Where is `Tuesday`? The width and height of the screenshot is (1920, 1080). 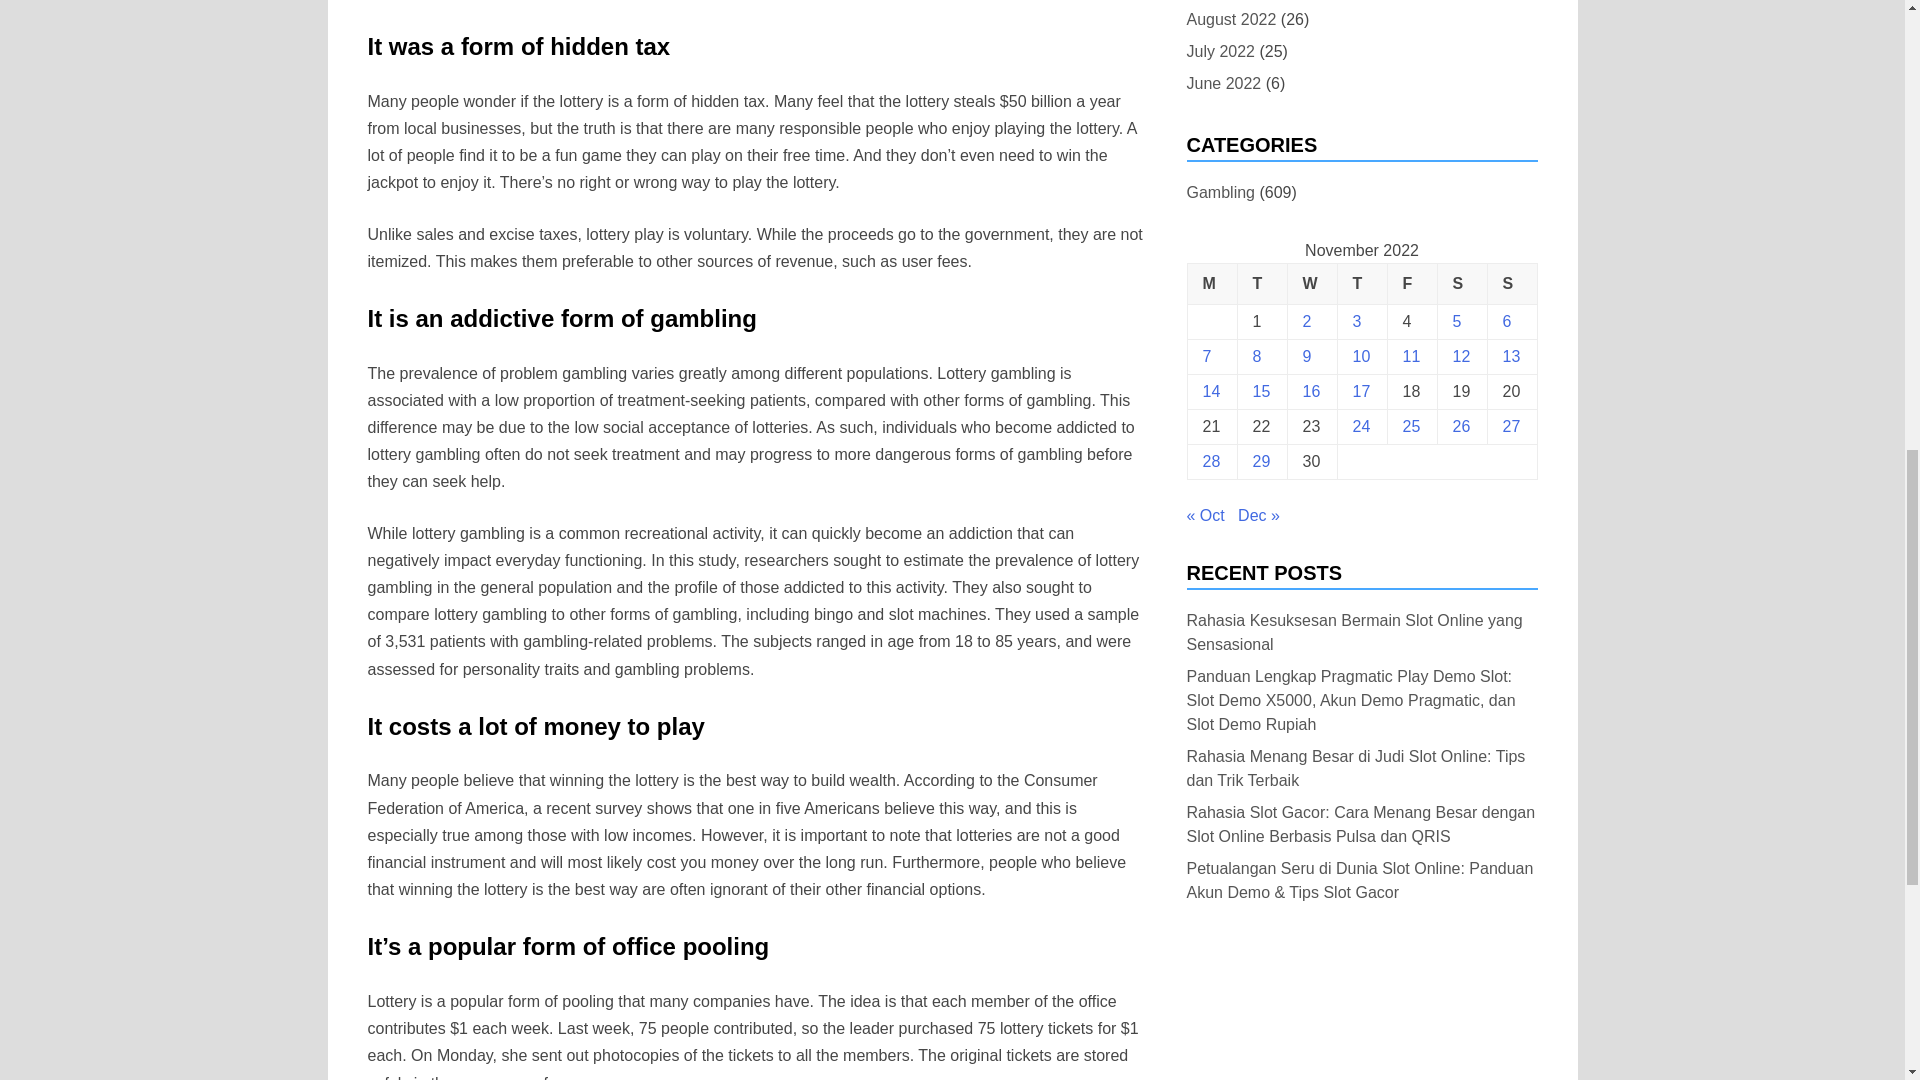 Tuesday is located at coordinates (1261, 284).